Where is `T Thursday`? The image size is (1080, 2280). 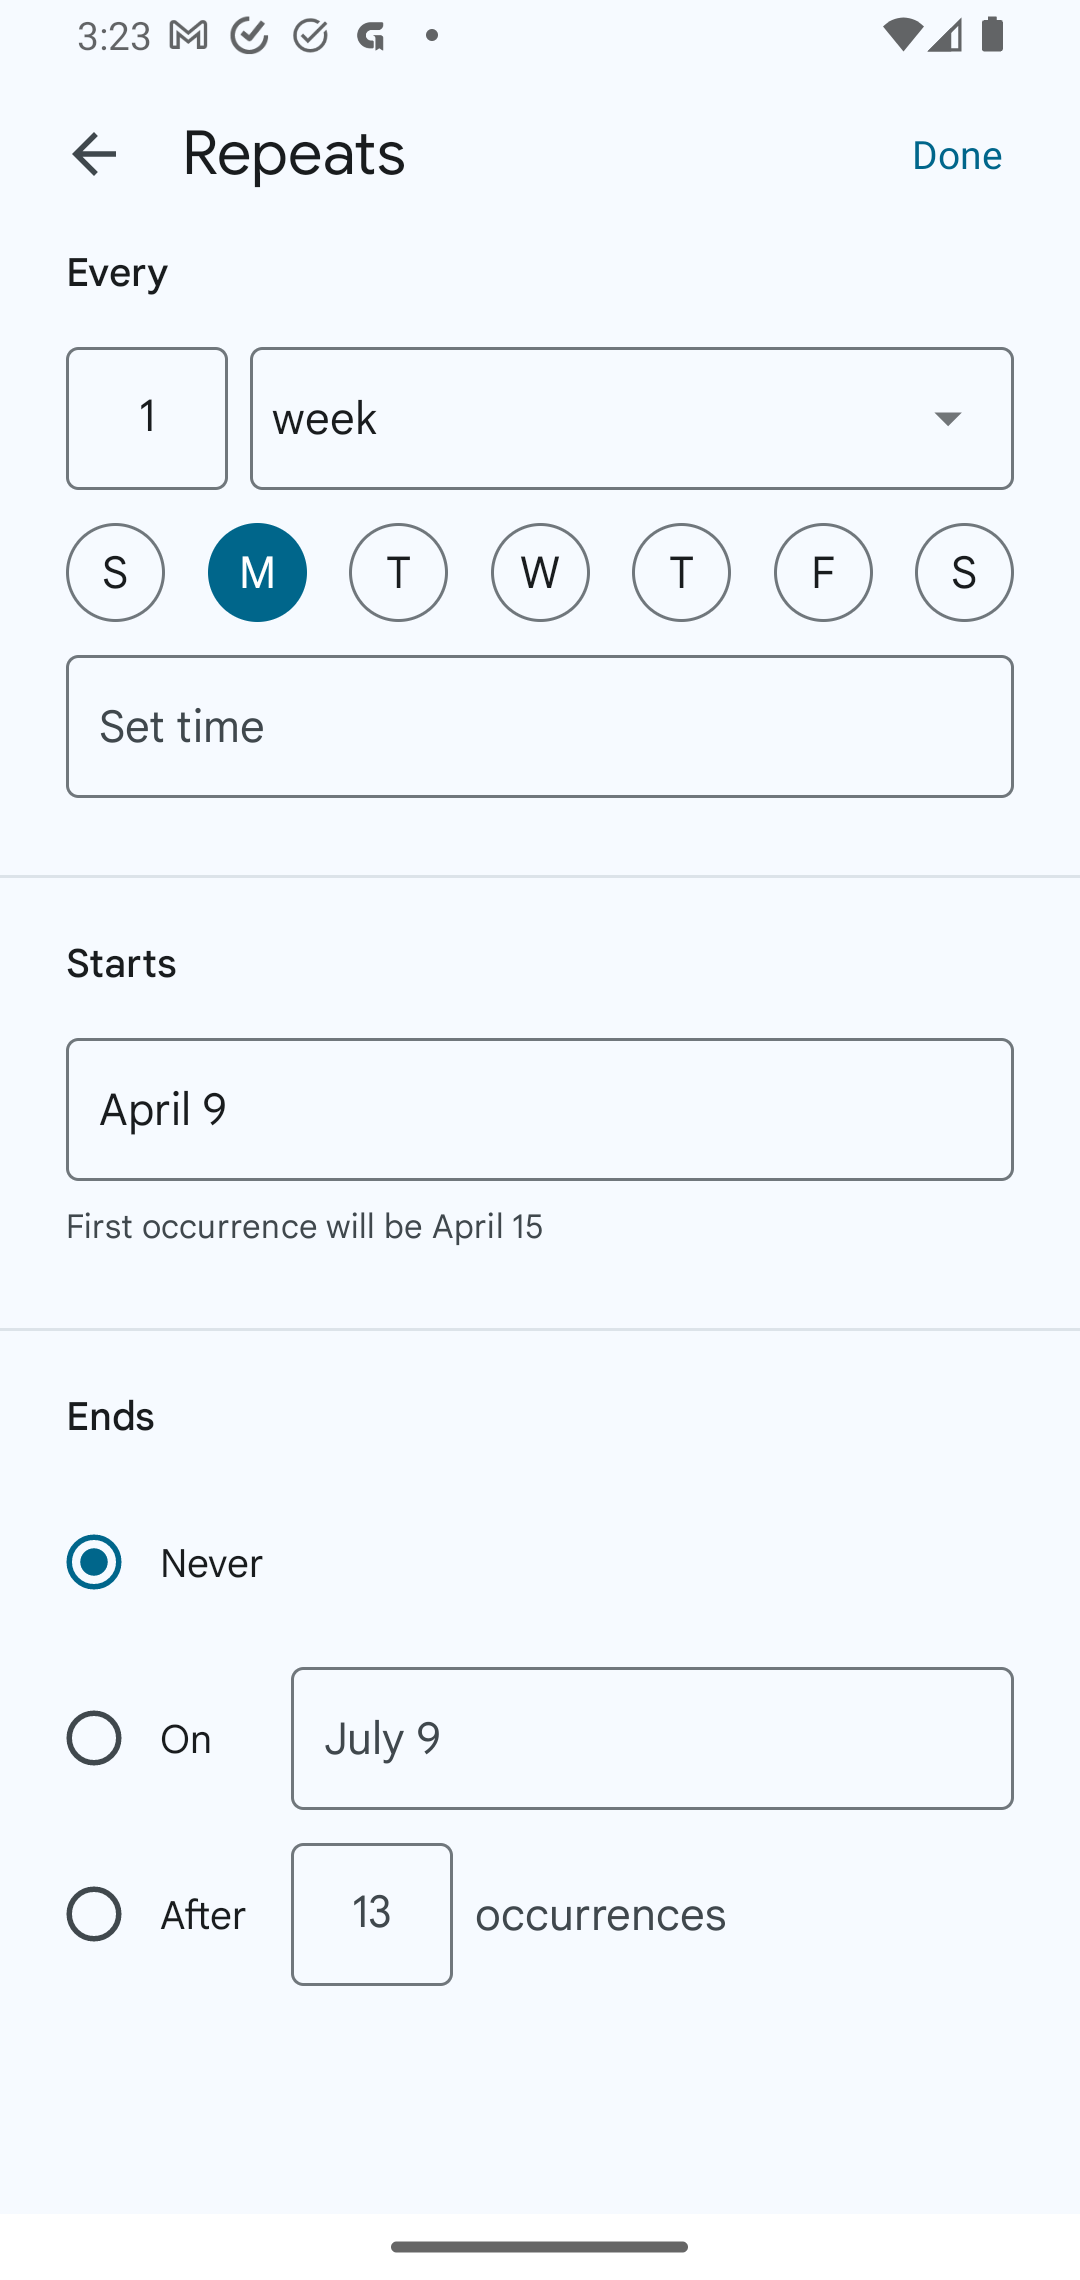
T Thursday is located at coordinates (681, 572).